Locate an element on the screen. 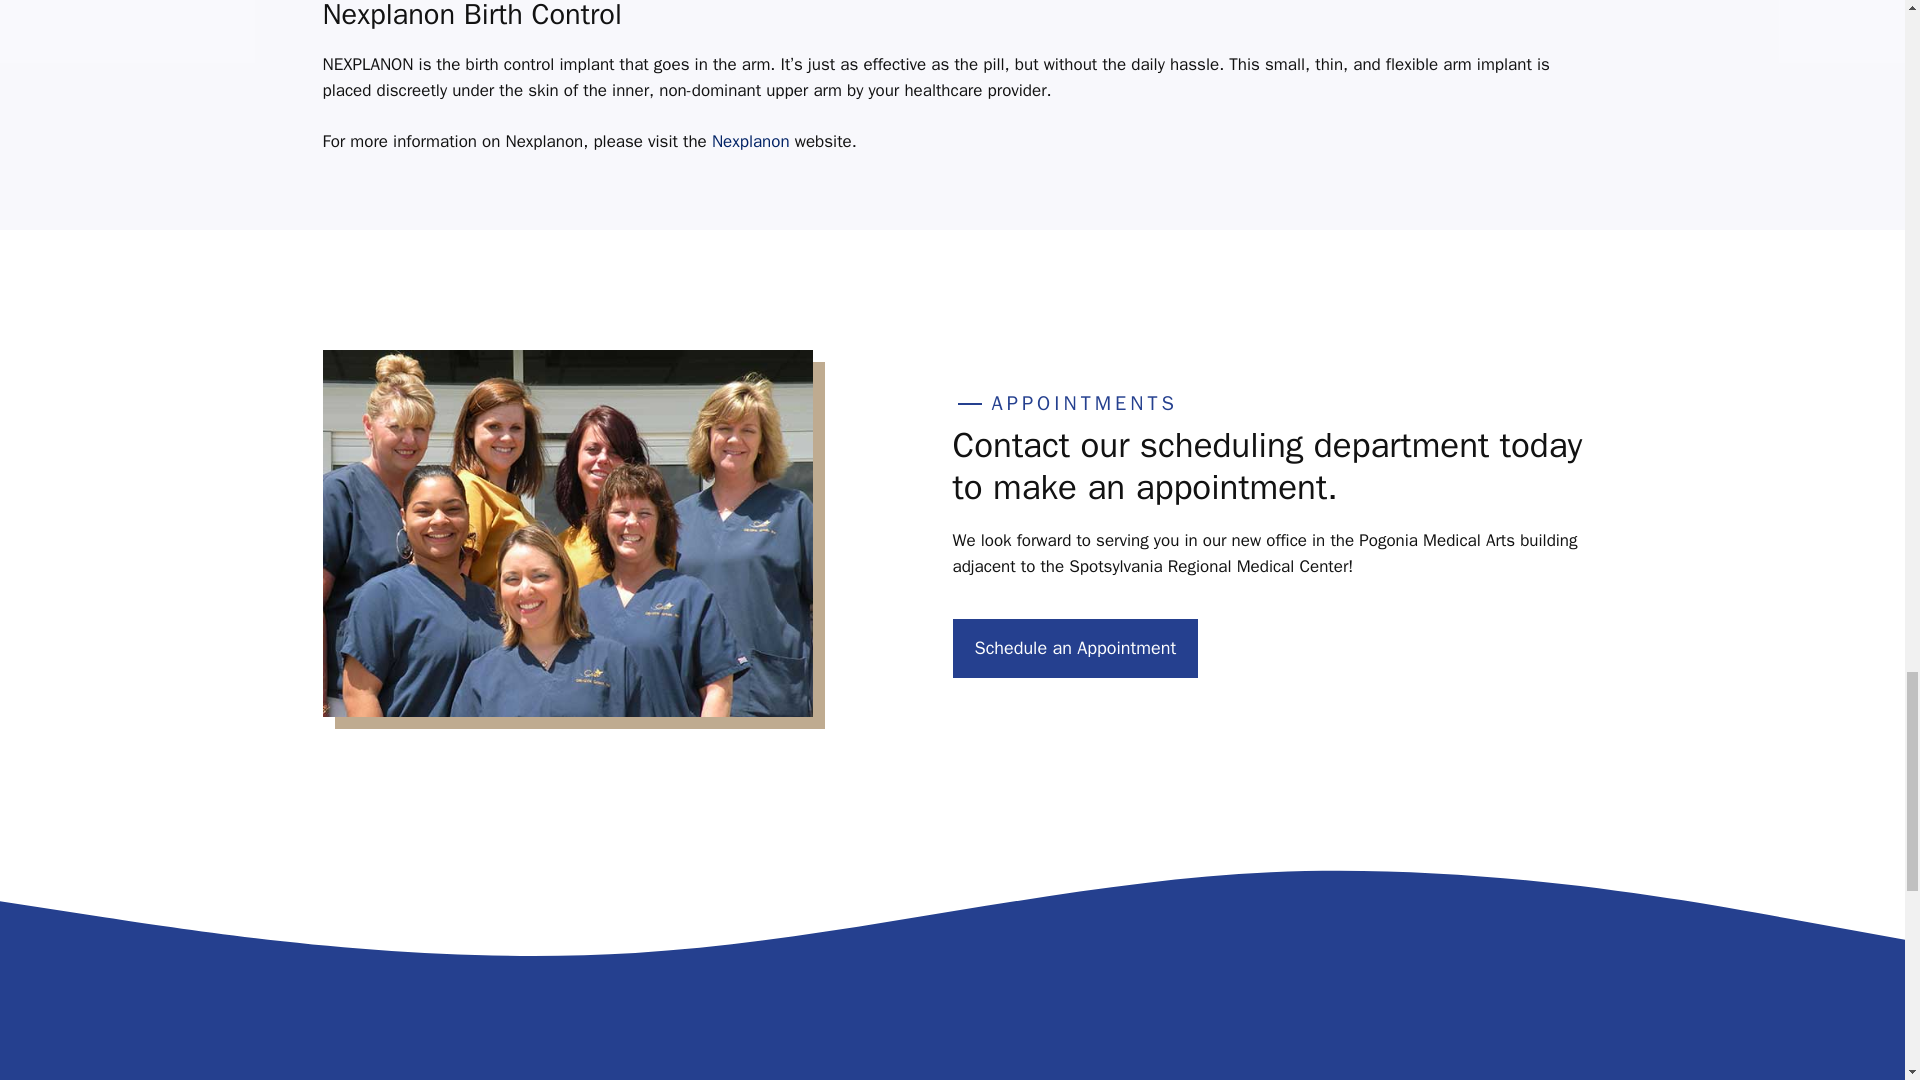 Image resolution: width=1920 pixels, height=1080 pixels. Nexplanon is located at coordinates (750, 141).